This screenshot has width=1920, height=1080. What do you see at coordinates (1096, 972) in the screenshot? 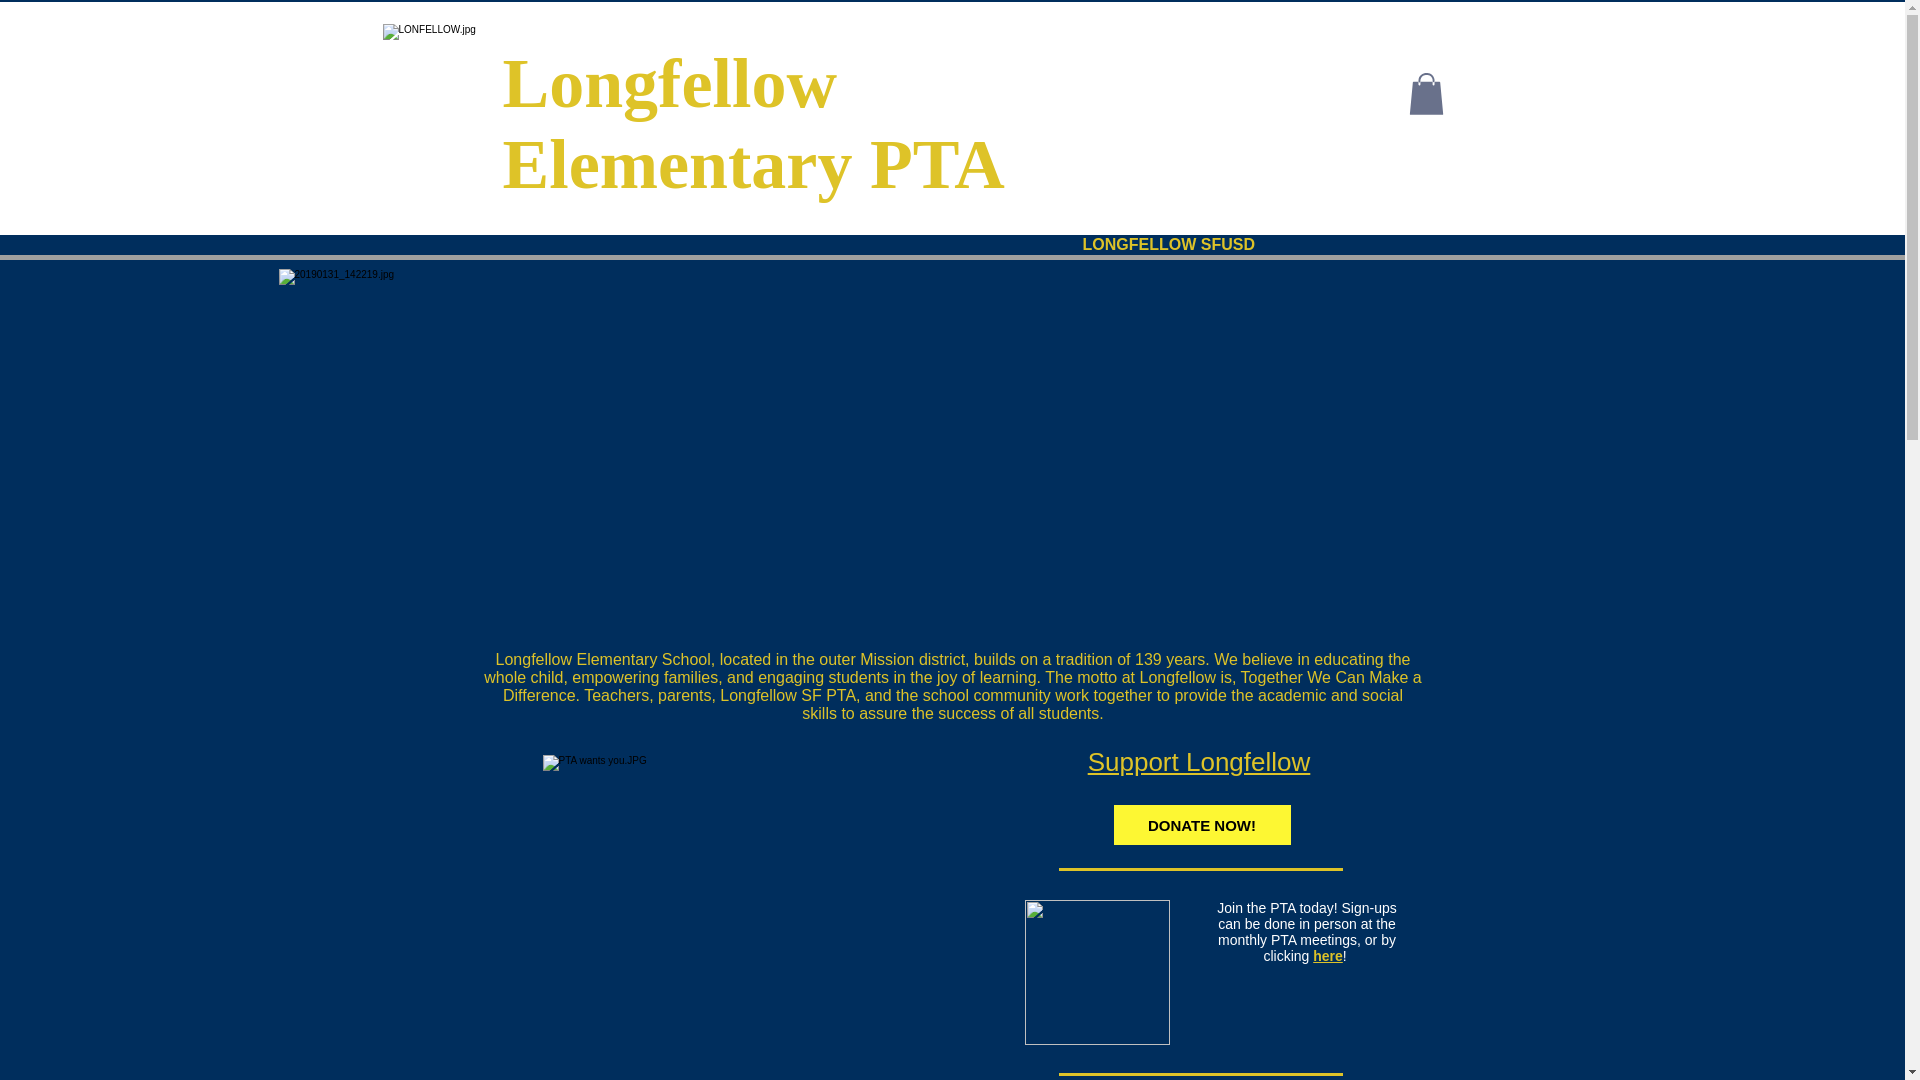
I see `PTA Membership drive.jpg` at bounding box center [1096, 972].